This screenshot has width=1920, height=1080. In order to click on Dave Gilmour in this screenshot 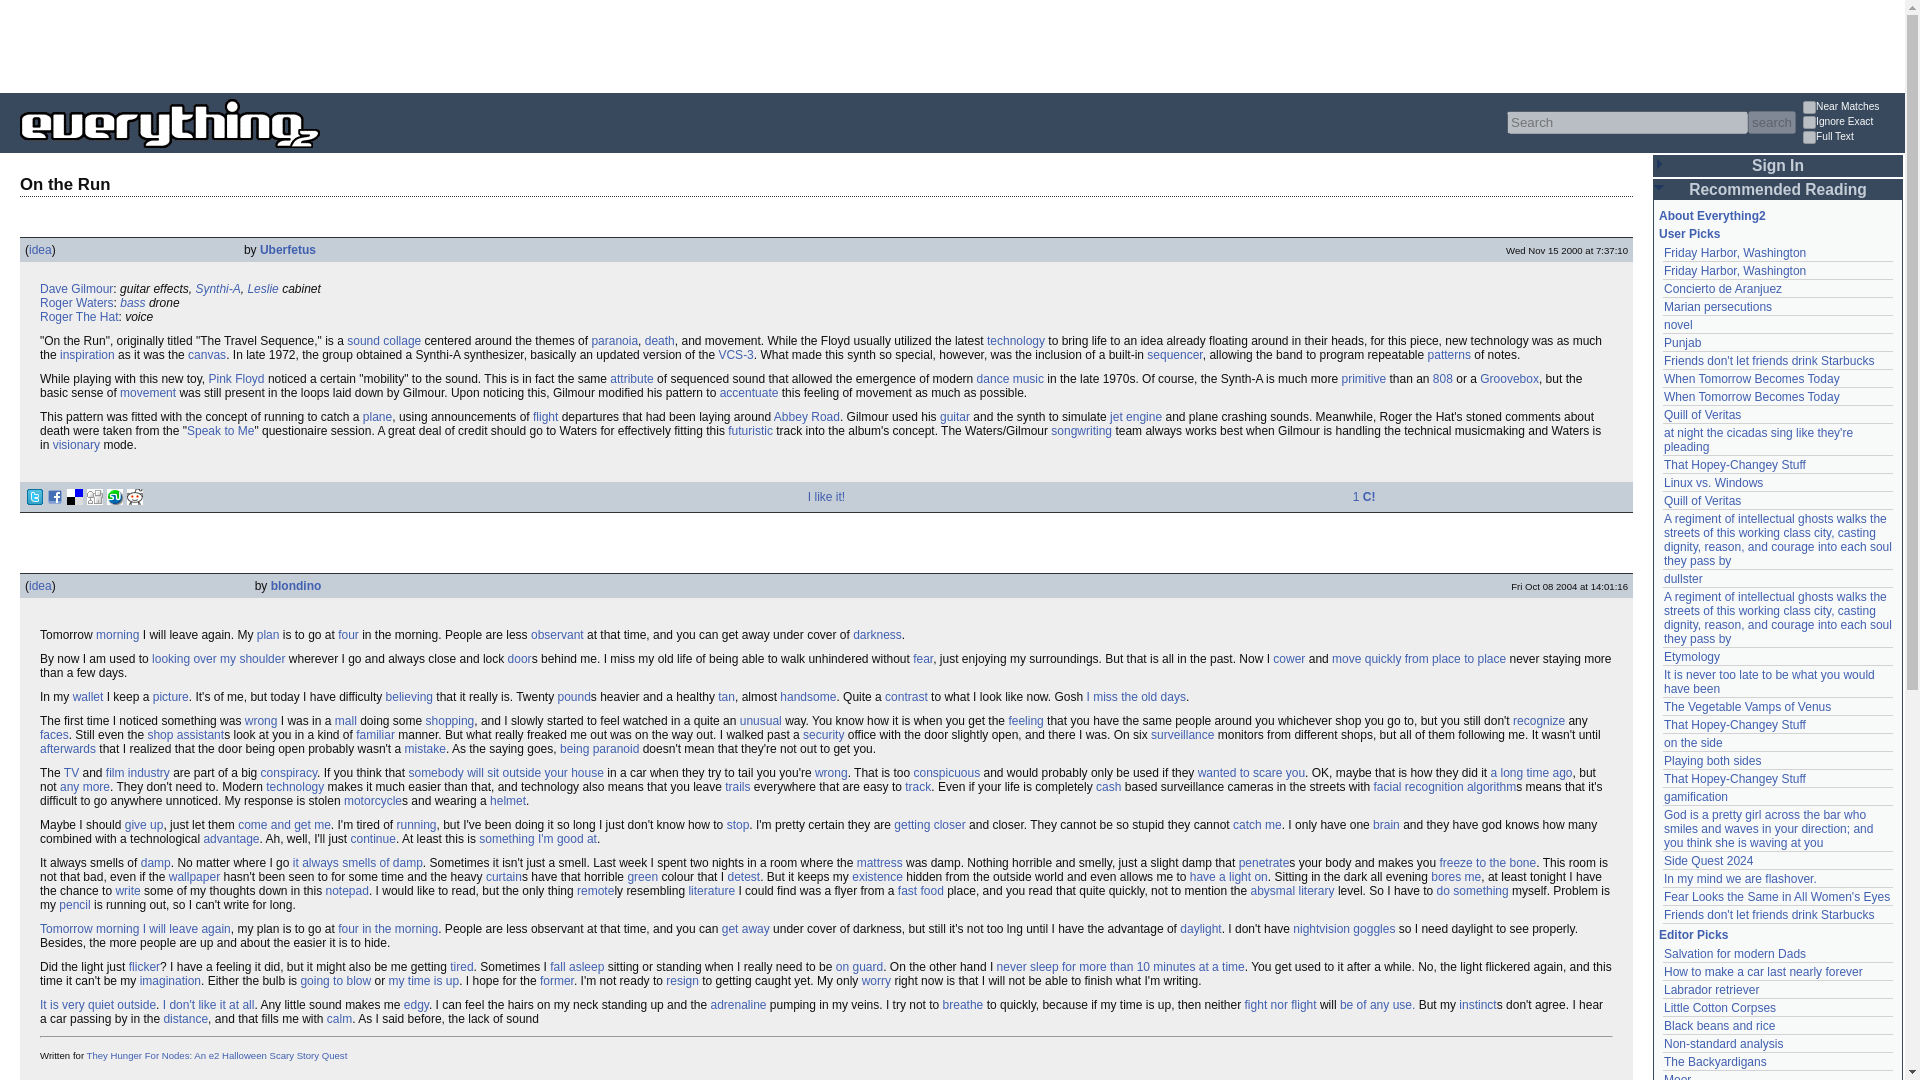, I will do `click(76, 288)`.